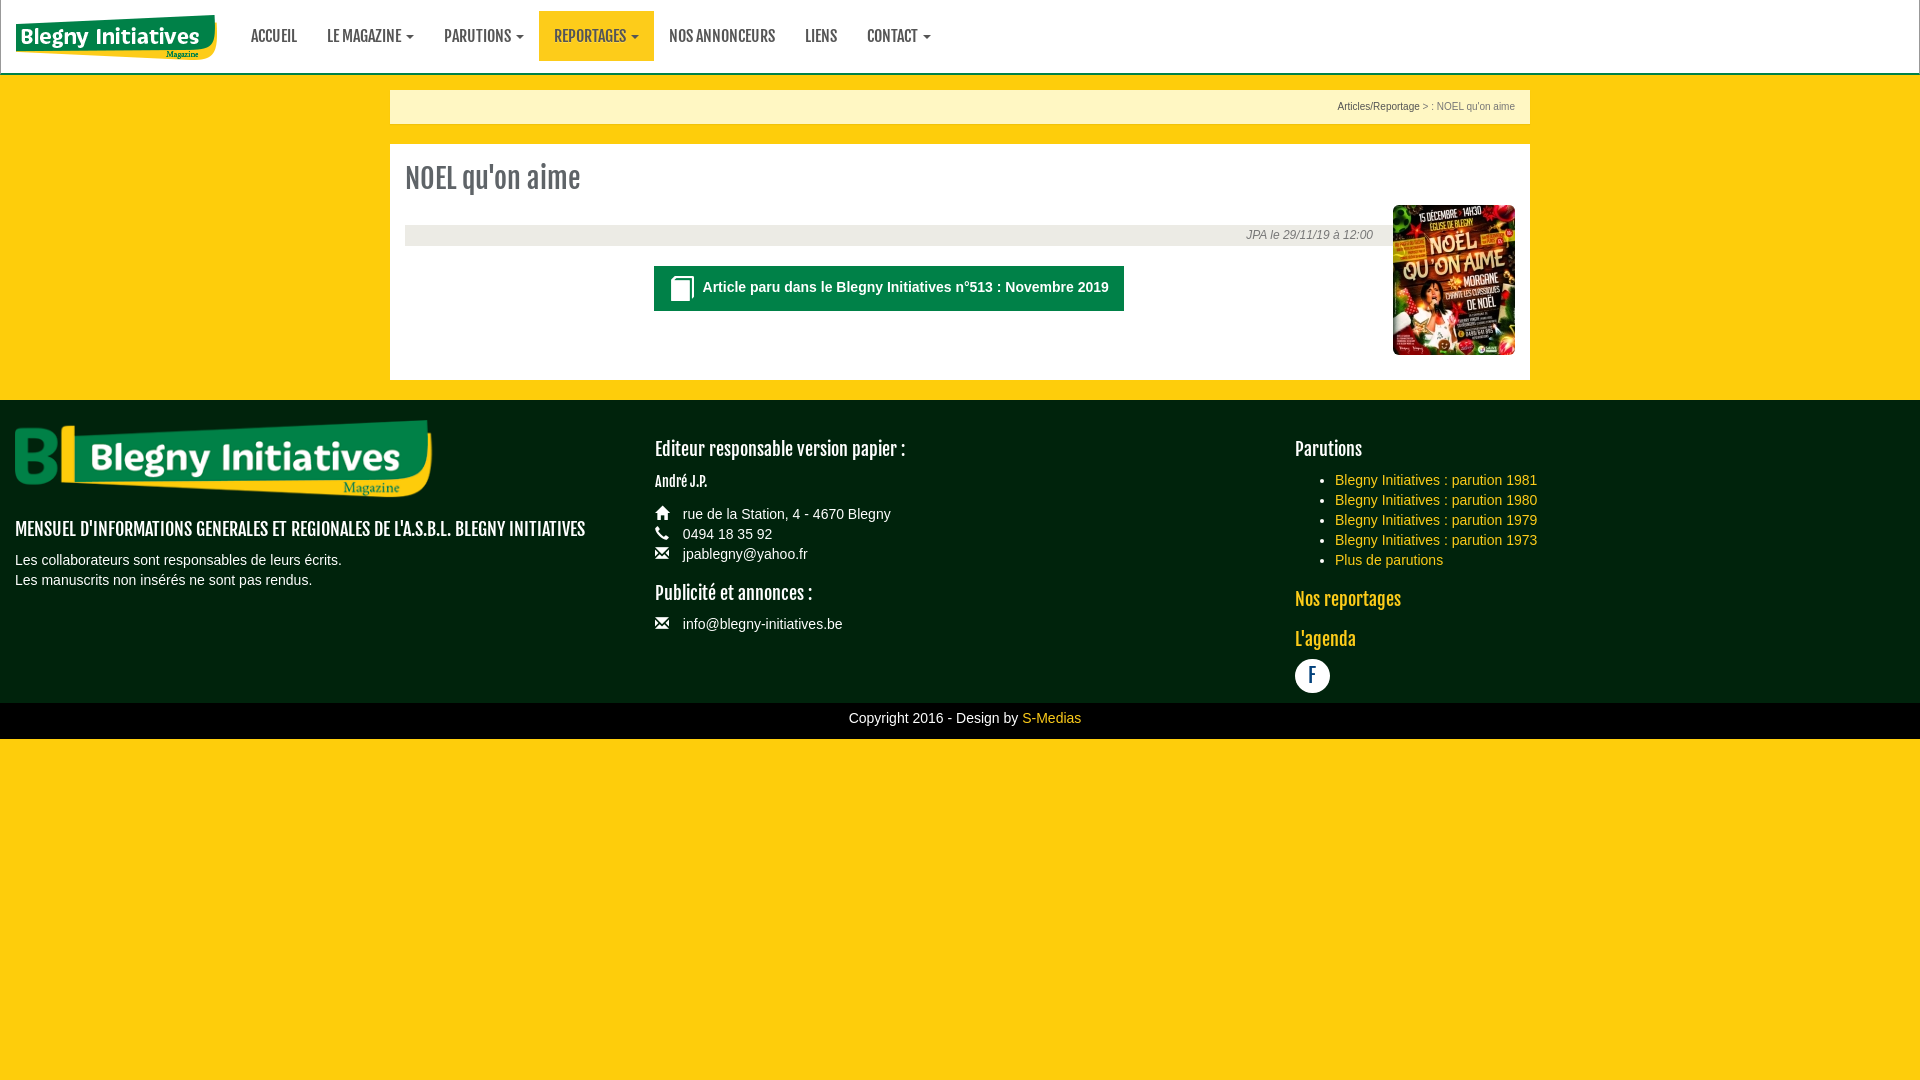 This screenshot has height=1080, width=1920. What do you see at coordinates (1052, 718) in the screenshot?
I see `S-Medias` at bounding box center [1052, 718].